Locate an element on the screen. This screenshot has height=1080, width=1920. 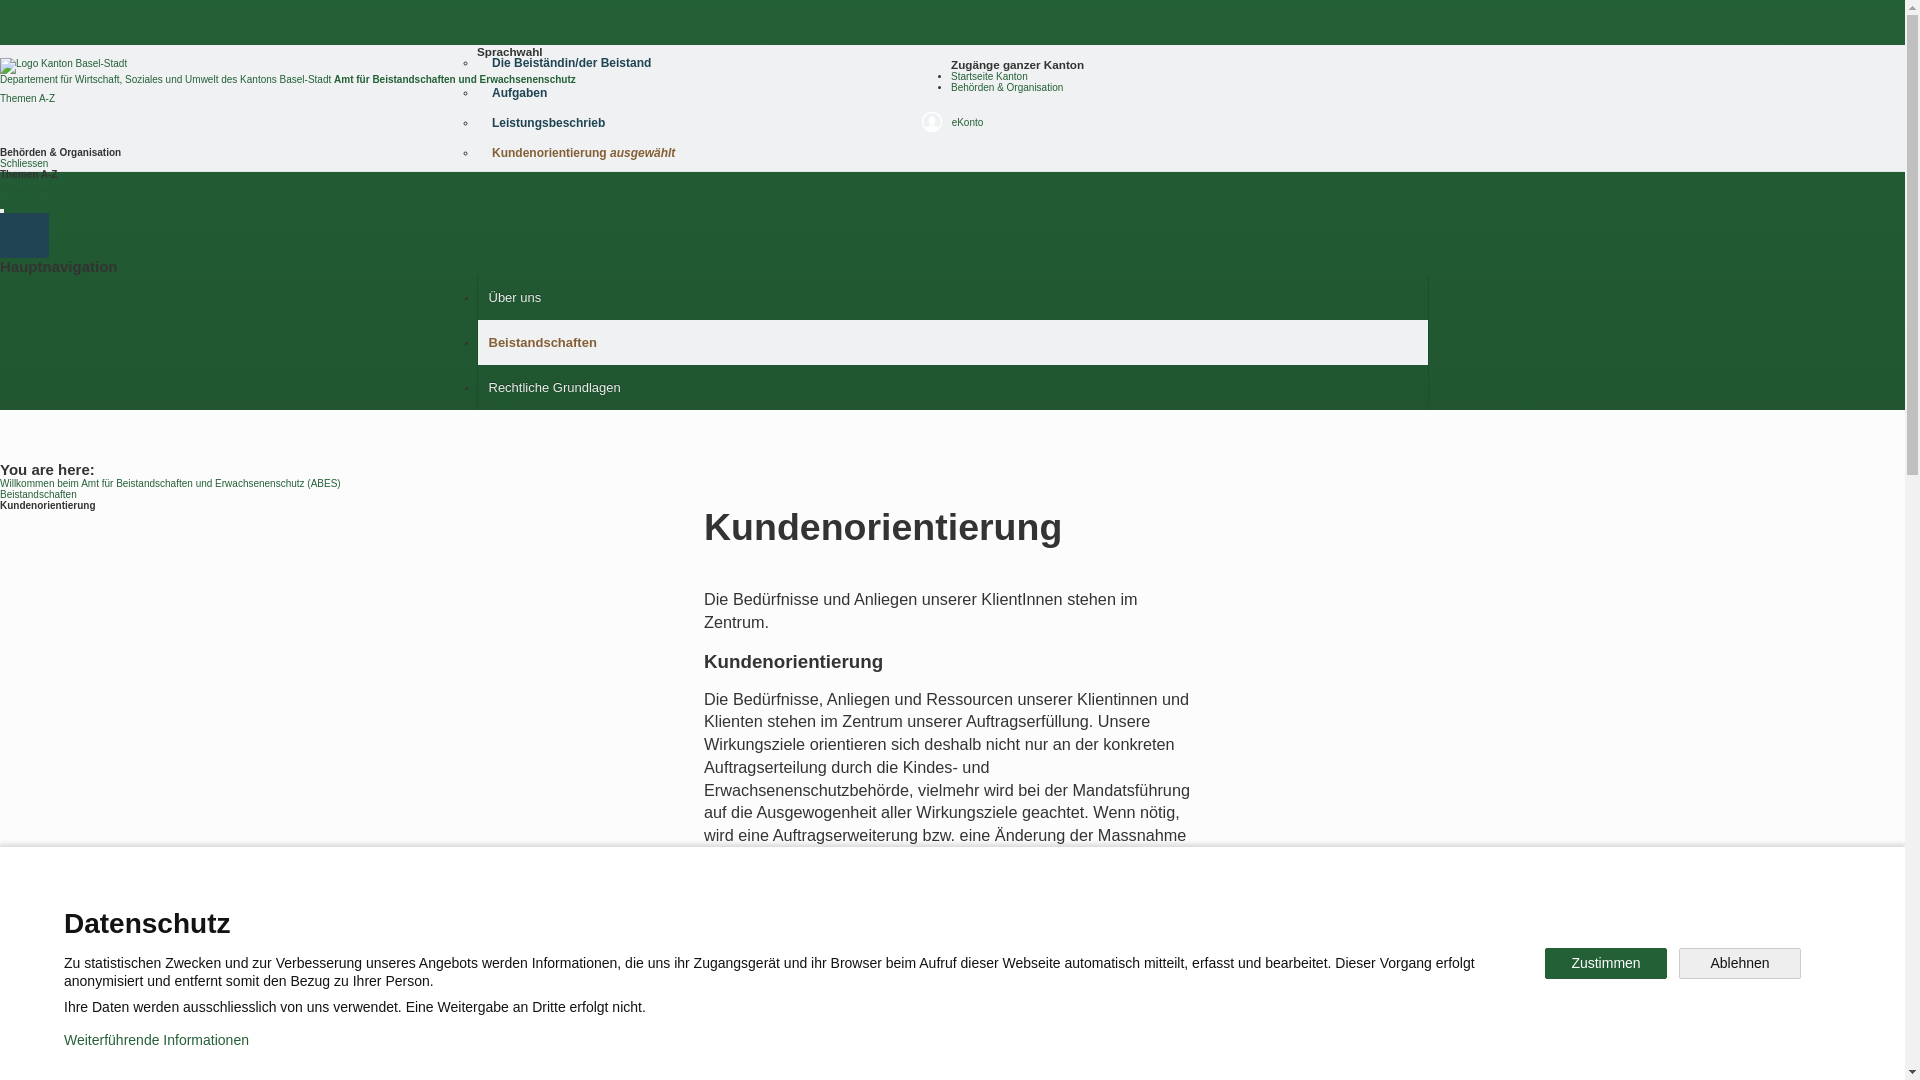
eKonto is located at coordinates (952, 126).